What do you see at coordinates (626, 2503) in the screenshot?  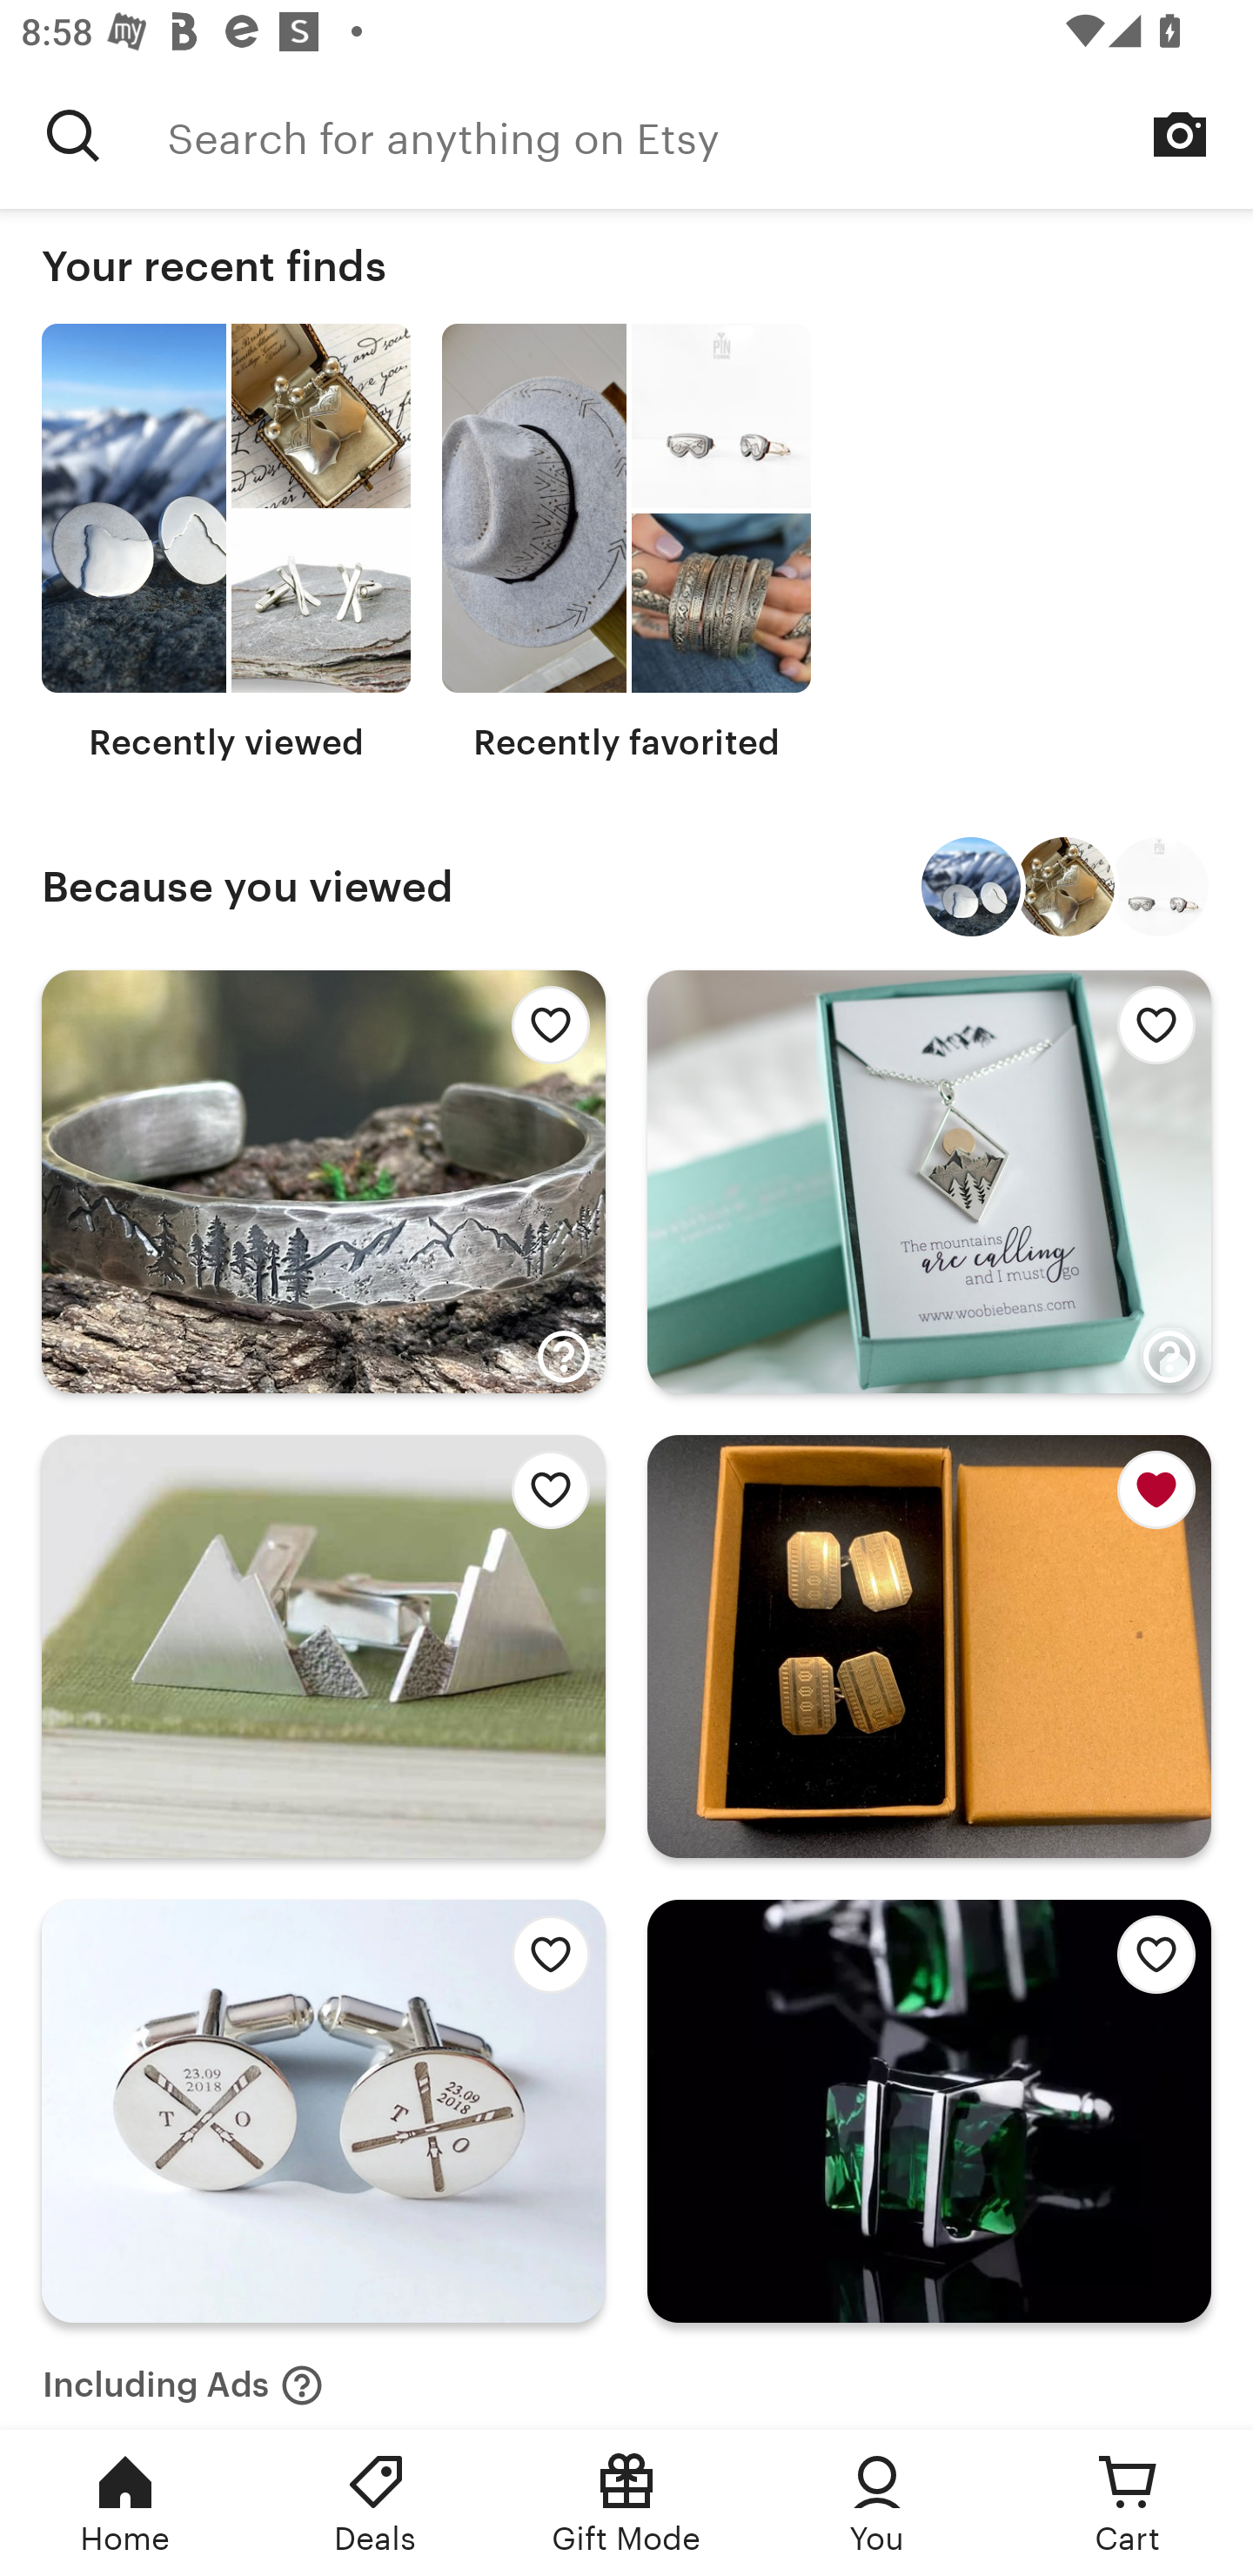 I see `Gift Mode` at bounding box center [626, 2503].